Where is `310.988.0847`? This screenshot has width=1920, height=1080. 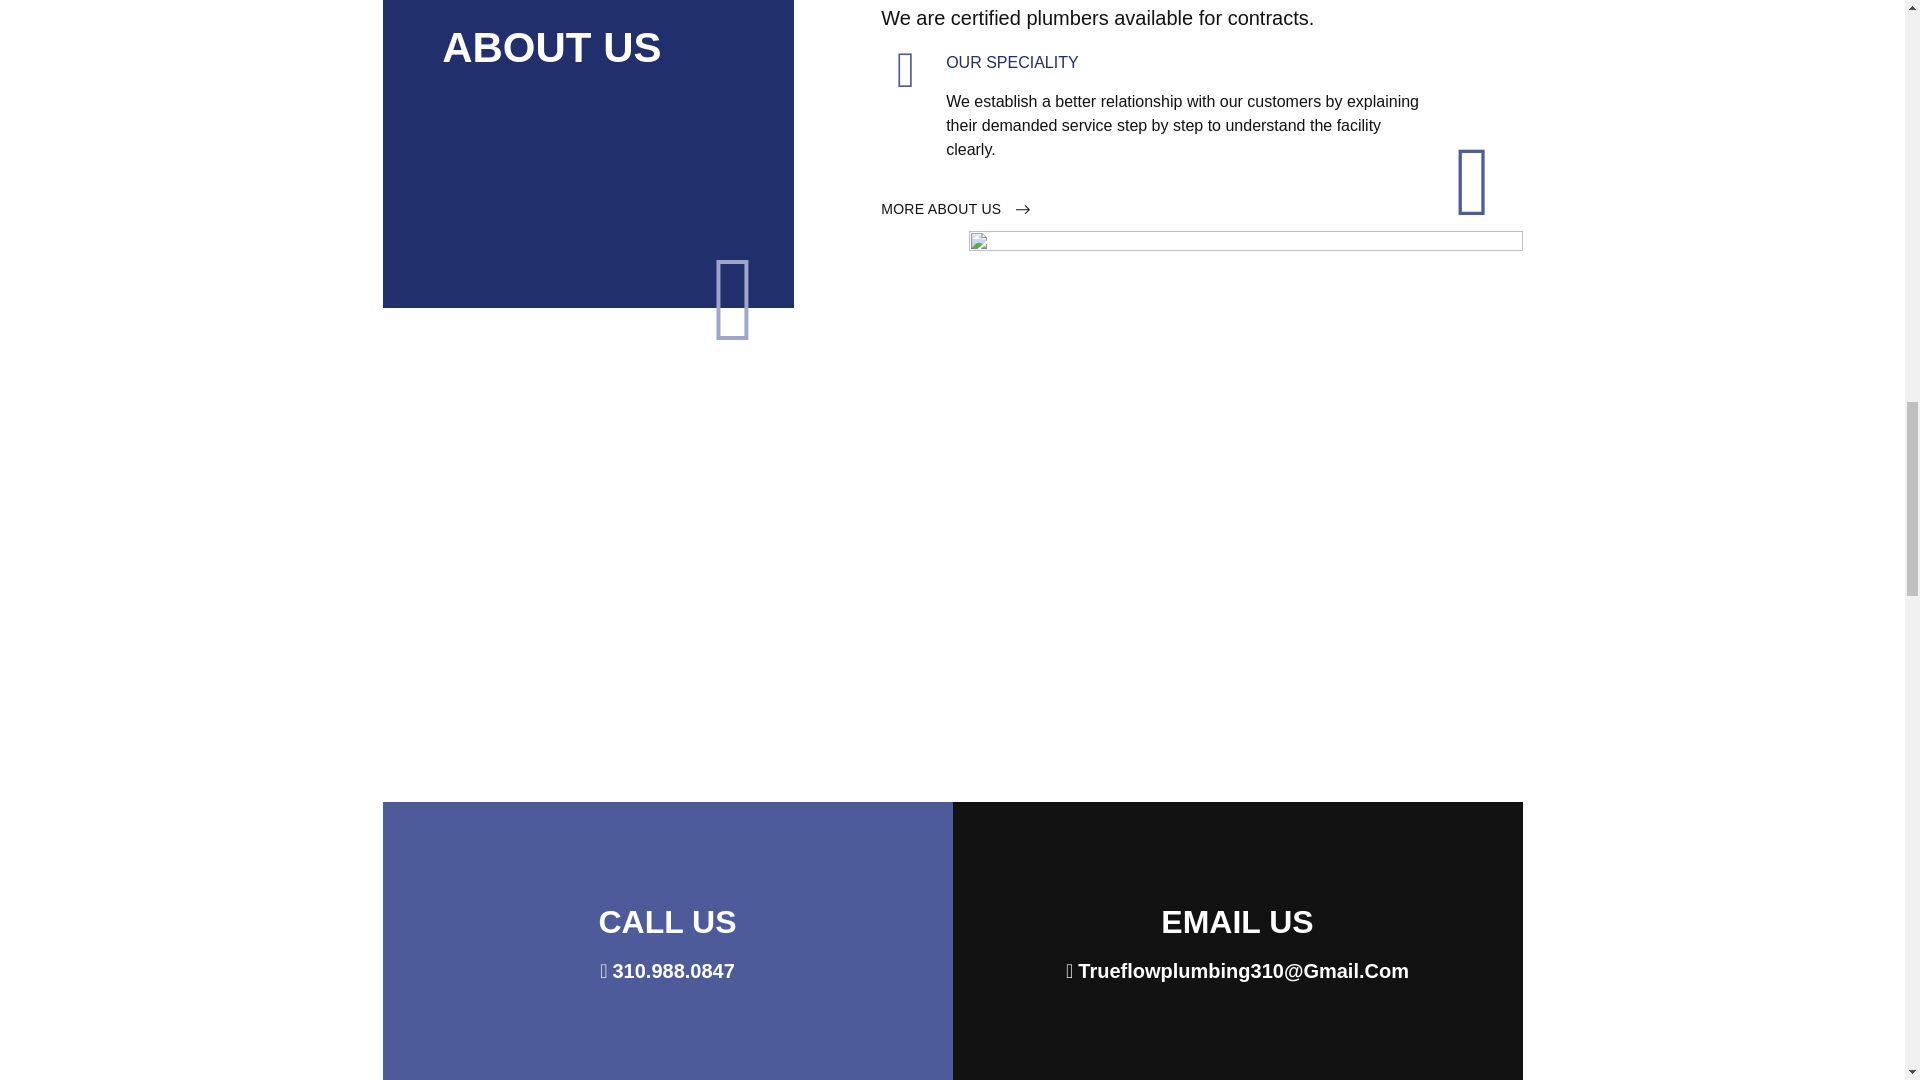
310.988.0847 is located at coordinates (667, 970).